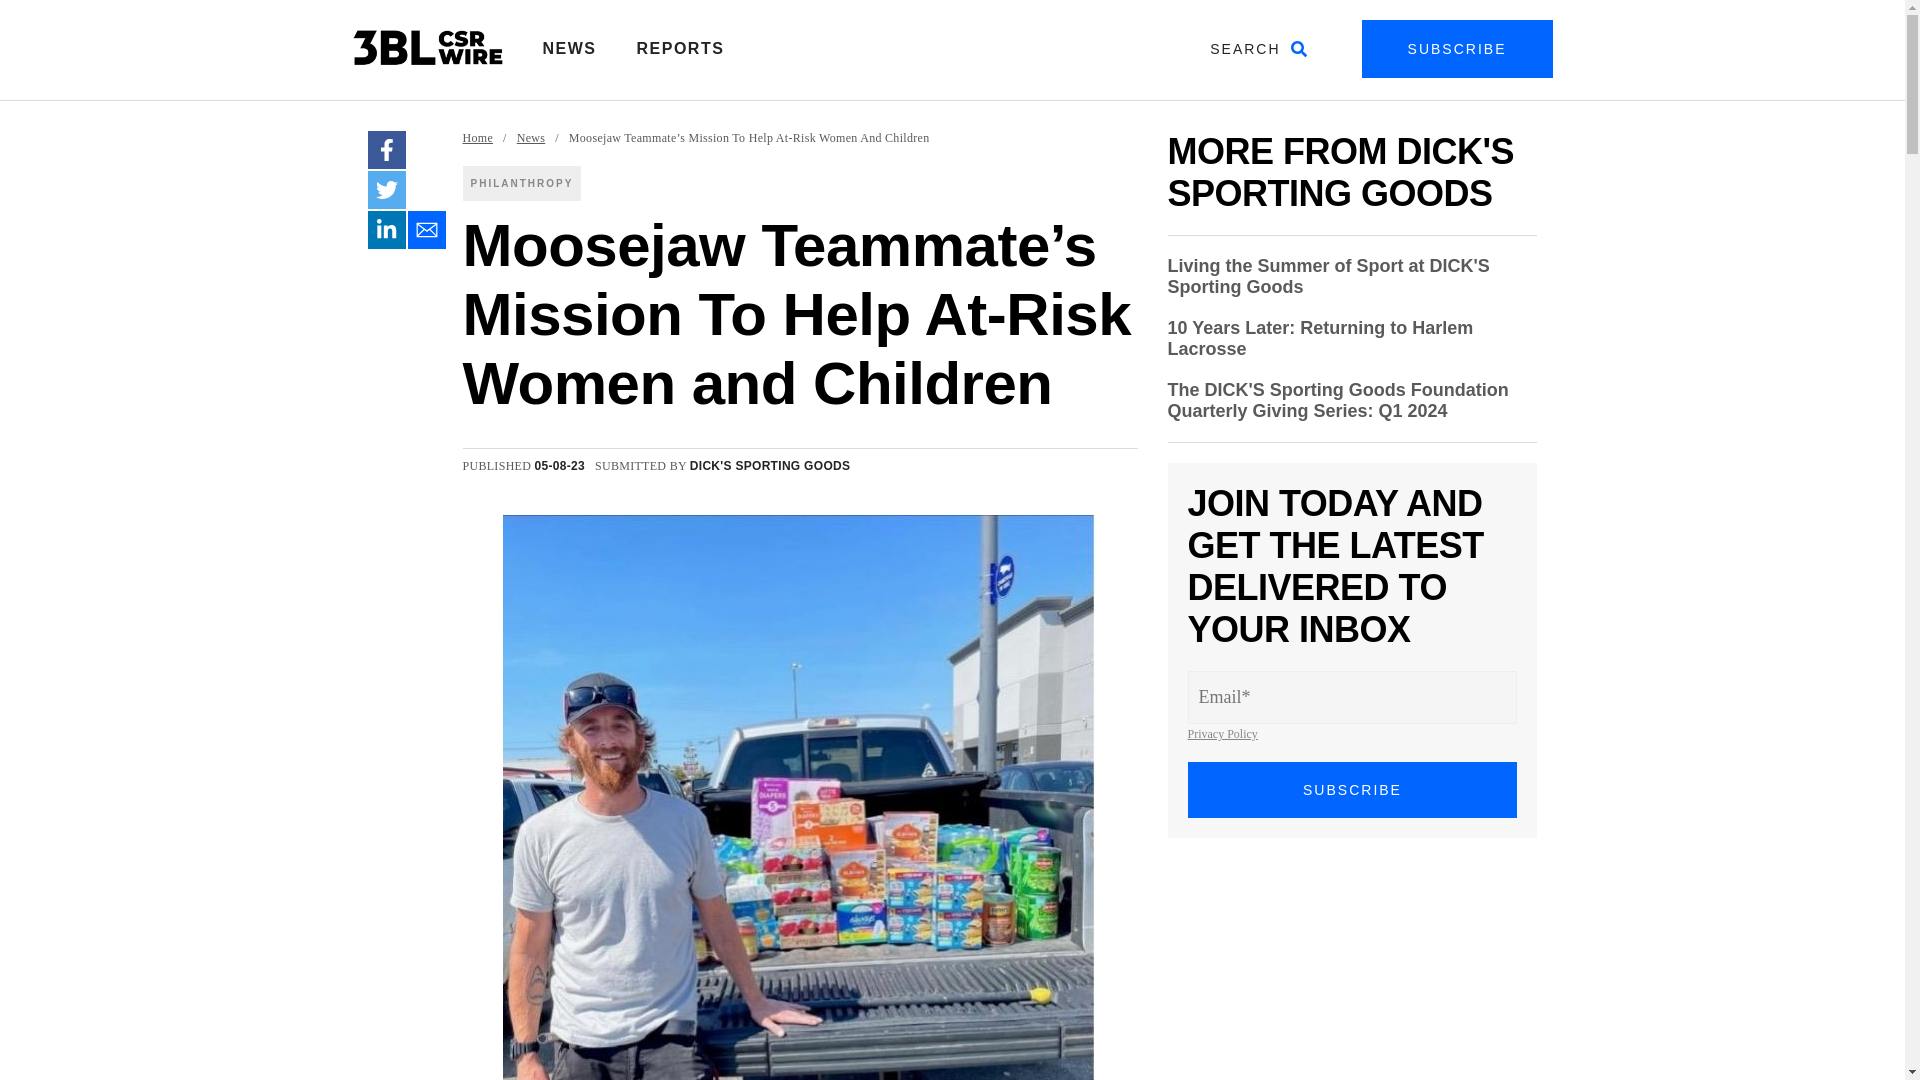 This screenshot has height=1080, width=1920. Describe the element at coordinates (1353, 790) in the screenshot. I see `SUBSCRIBE` at that location.